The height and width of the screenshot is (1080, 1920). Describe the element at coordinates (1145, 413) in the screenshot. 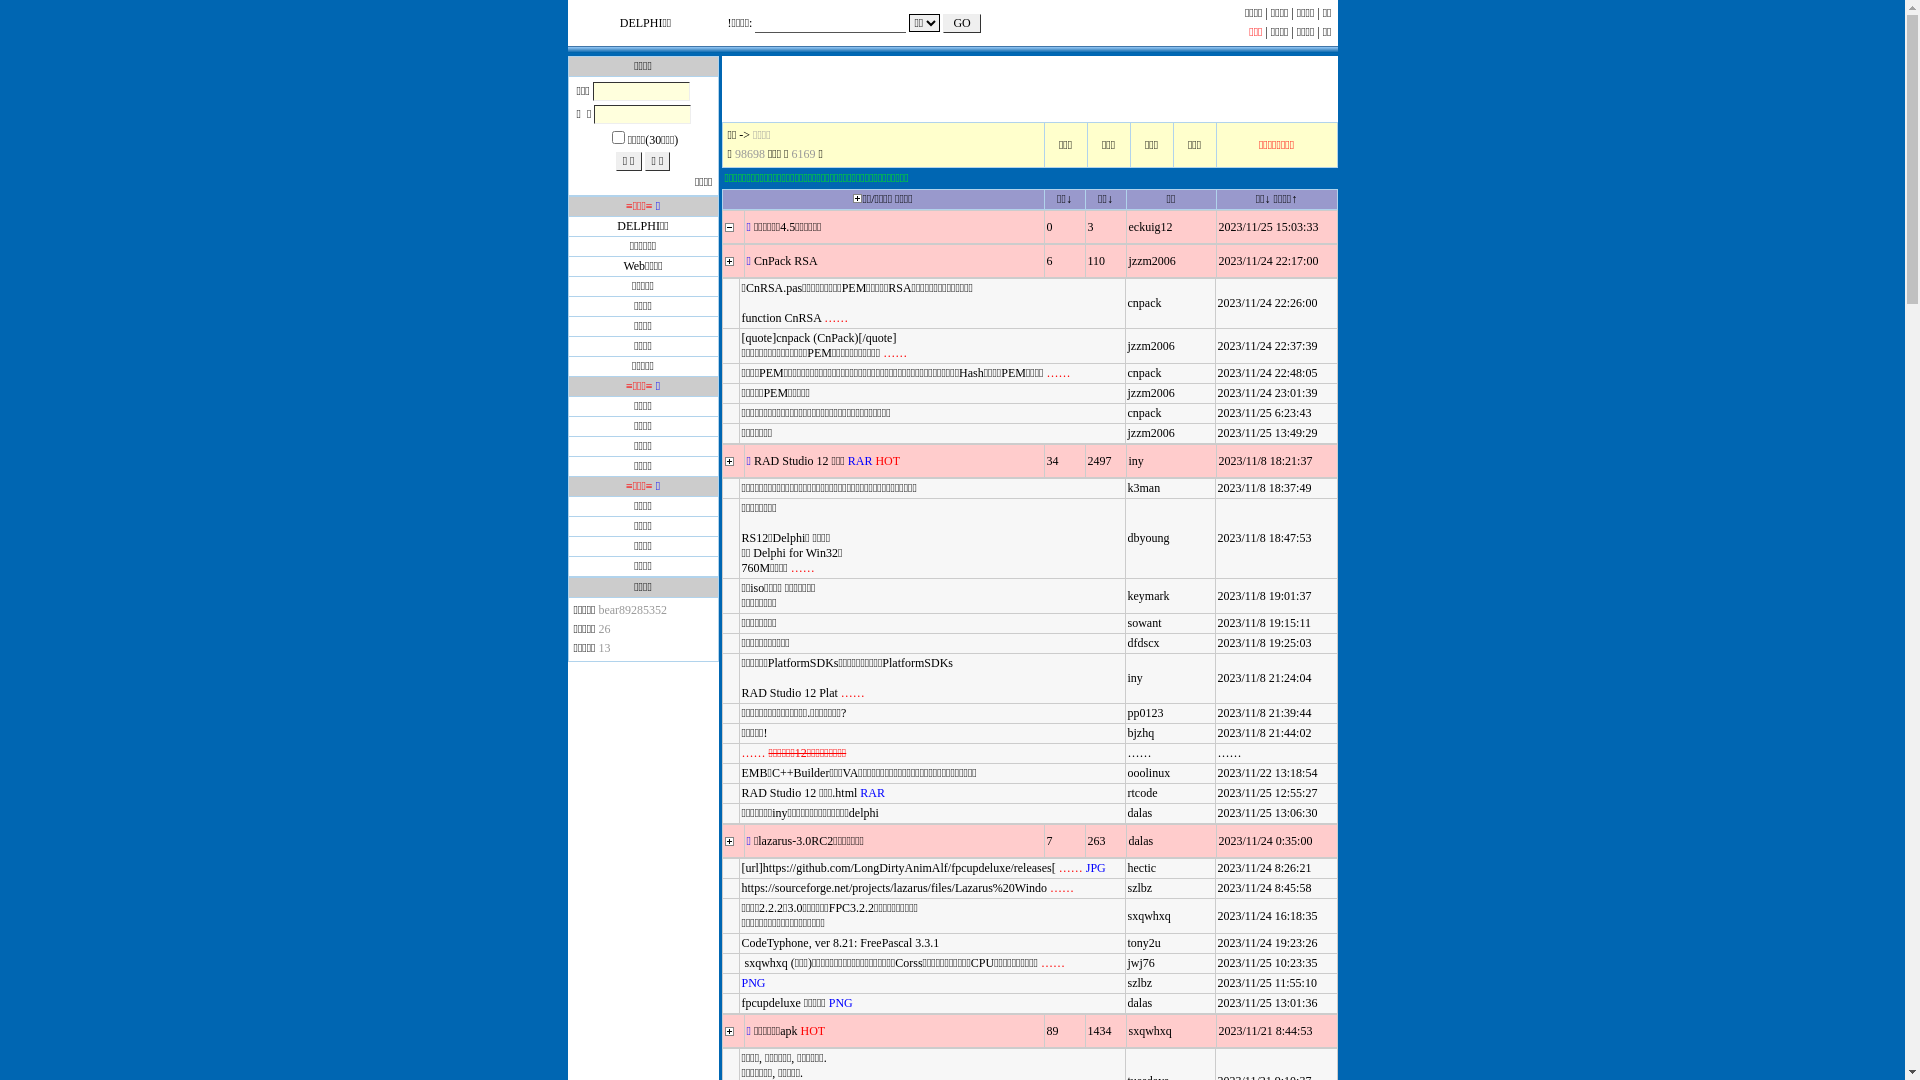

I see `cnpack` at that location.